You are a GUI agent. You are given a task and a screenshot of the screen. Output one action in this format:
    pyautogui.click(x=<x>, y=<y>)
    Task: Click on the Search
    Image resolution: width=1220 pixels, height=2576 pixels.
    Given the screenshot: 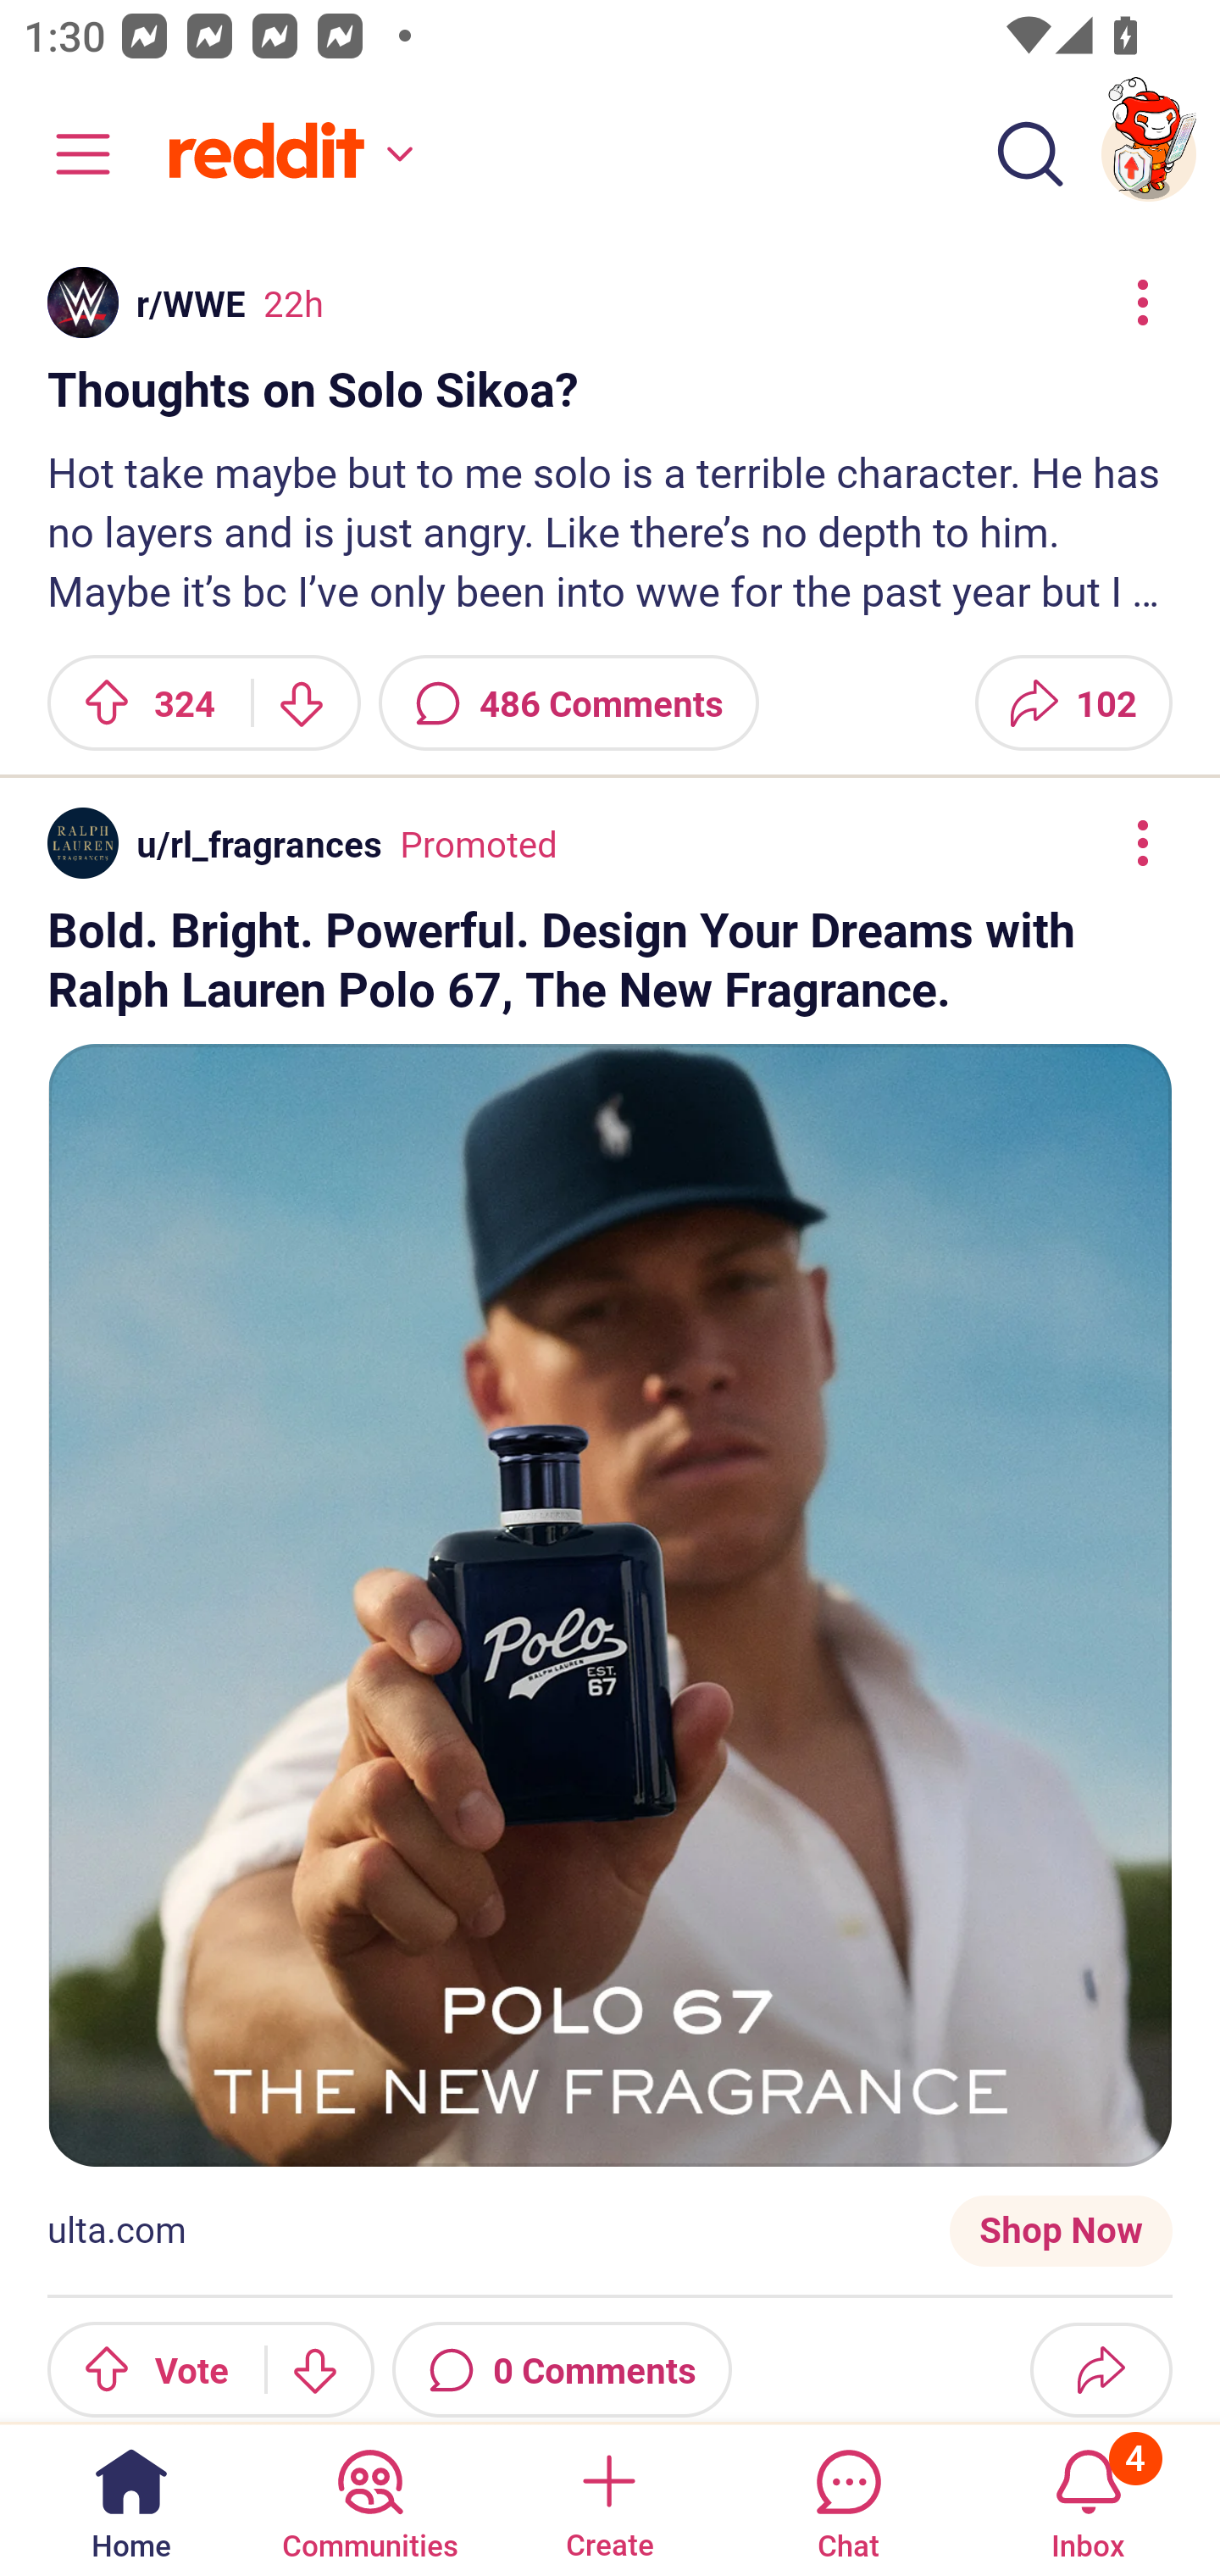 What is the action you would take?
    pyautogui.click(x=1030, y=154)
    